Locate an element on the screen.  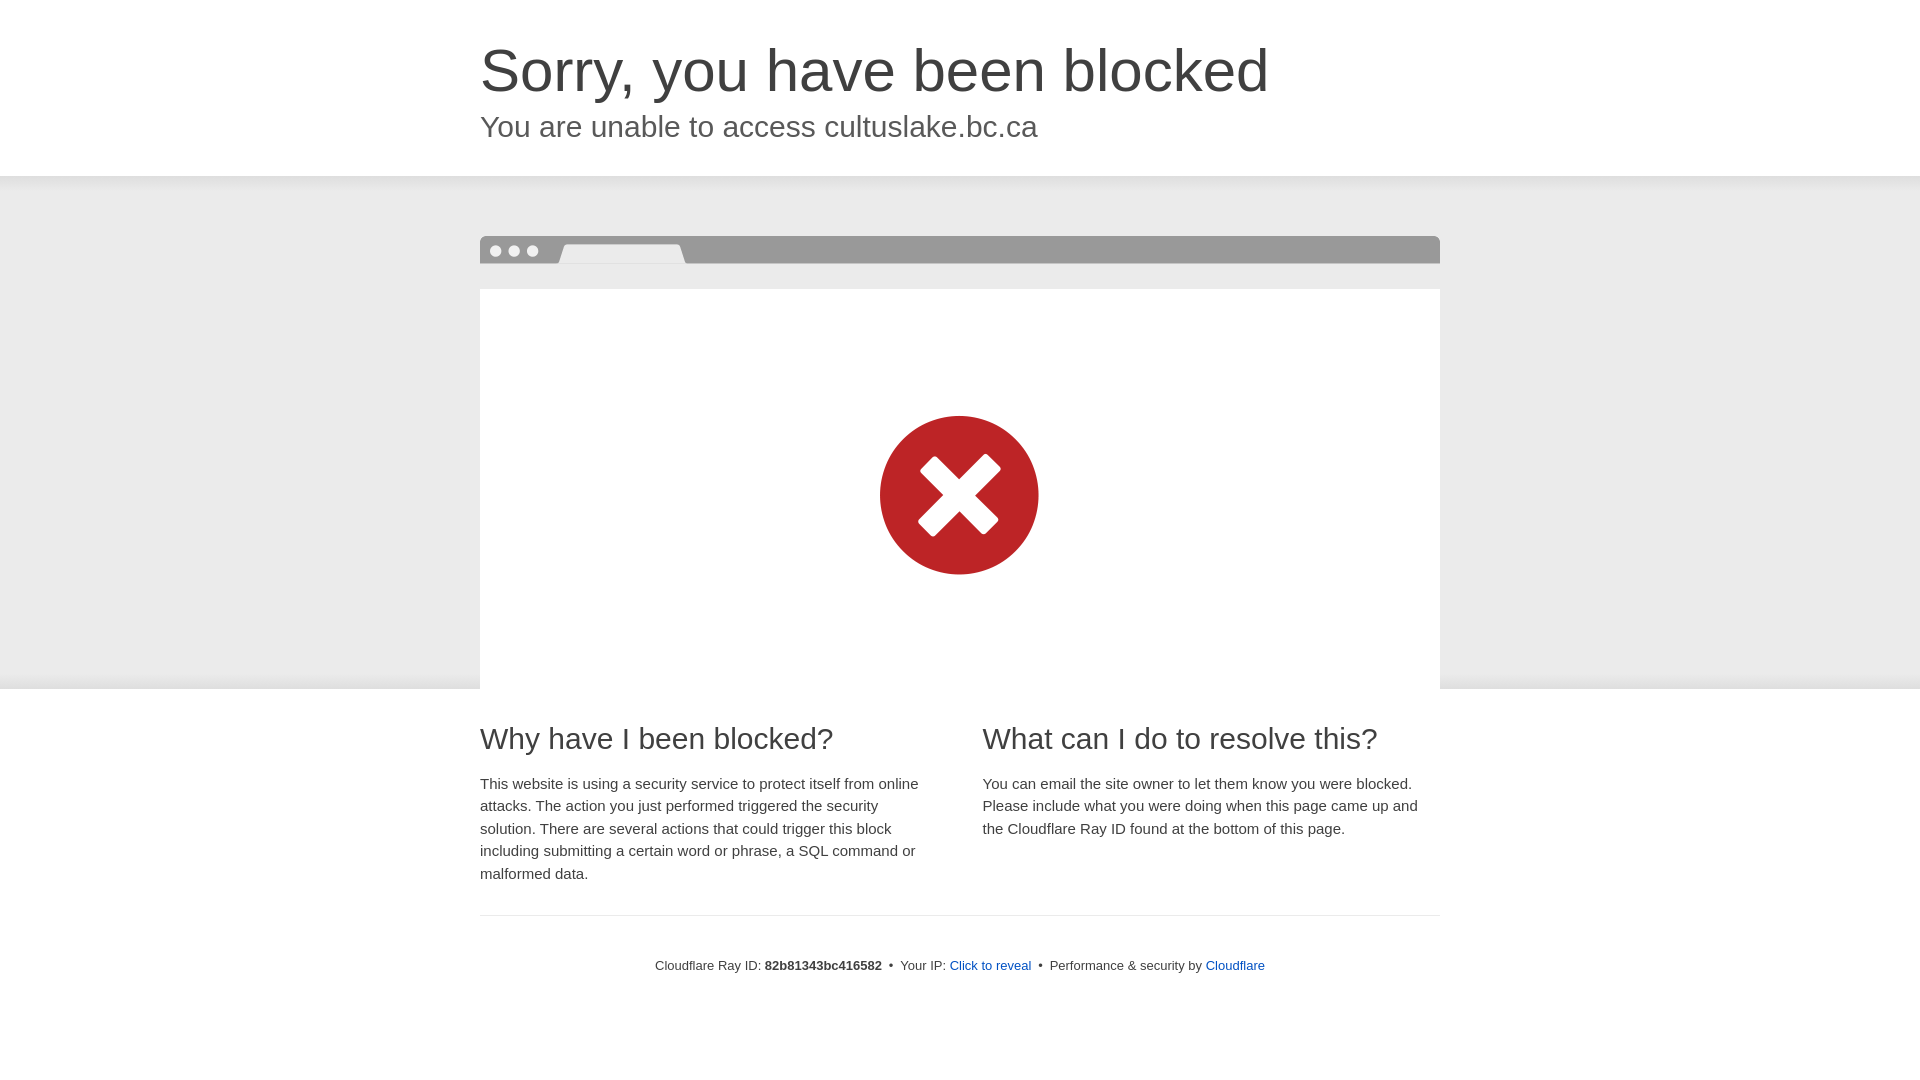
Click to reveal is located at coordinates (991, 966).